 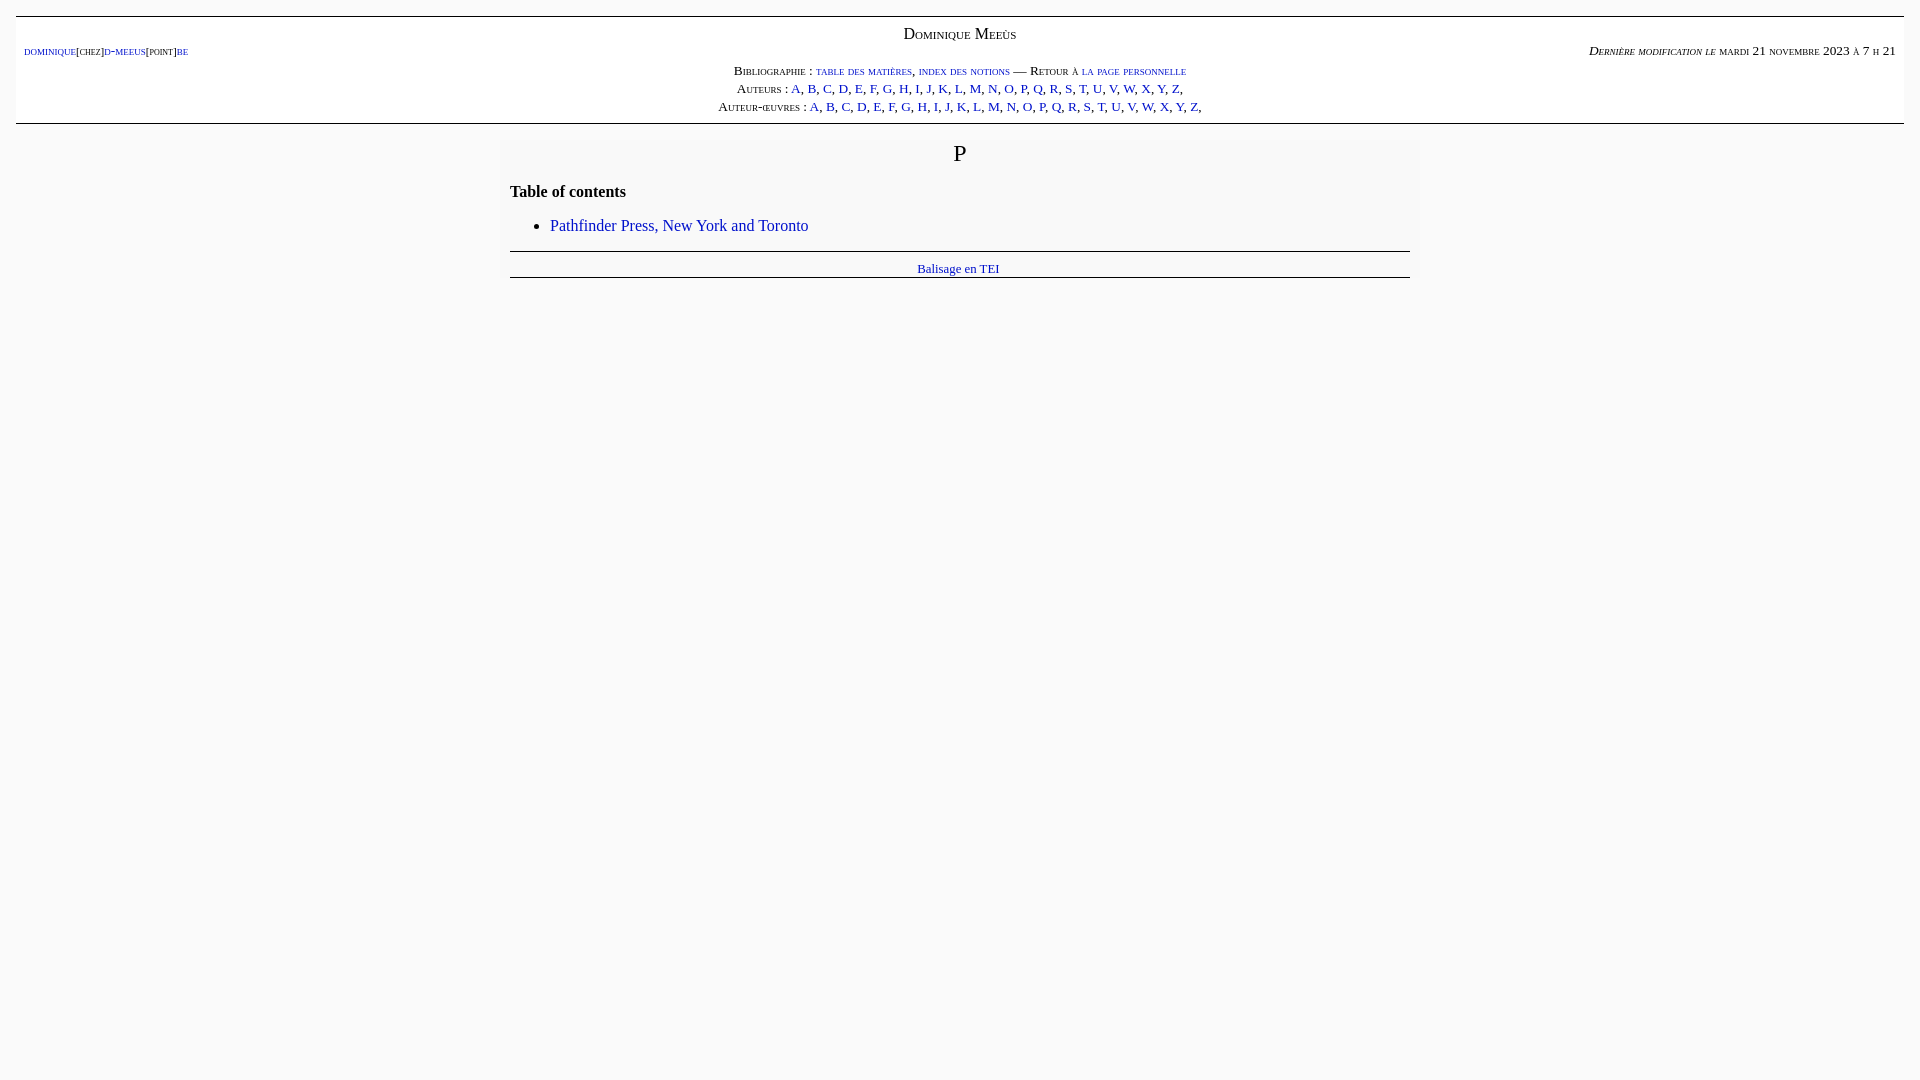 I want to click on Y, so click(x=1161, y=88).